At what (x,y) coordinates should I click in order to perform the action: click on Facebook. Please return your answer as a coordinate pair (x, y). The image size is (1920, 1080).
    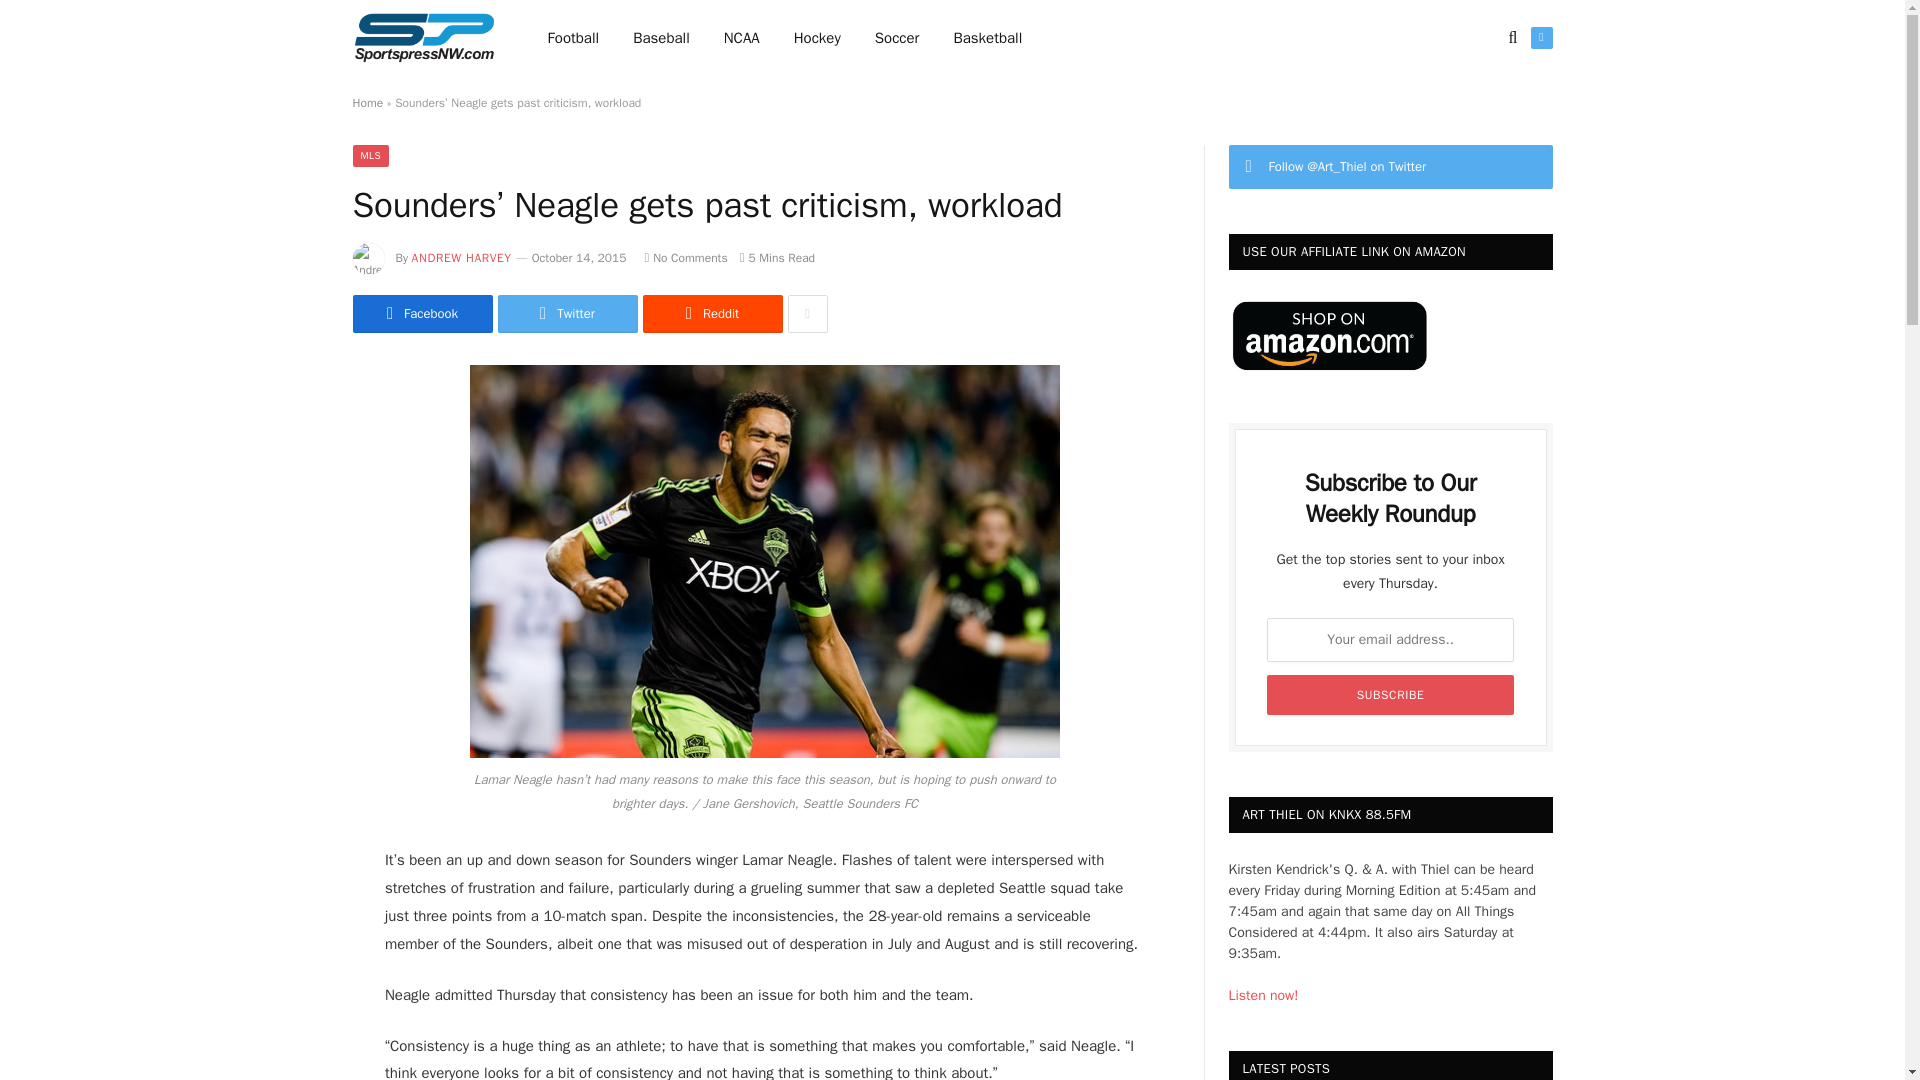
    Looking at the image, I should click on (421, 313).